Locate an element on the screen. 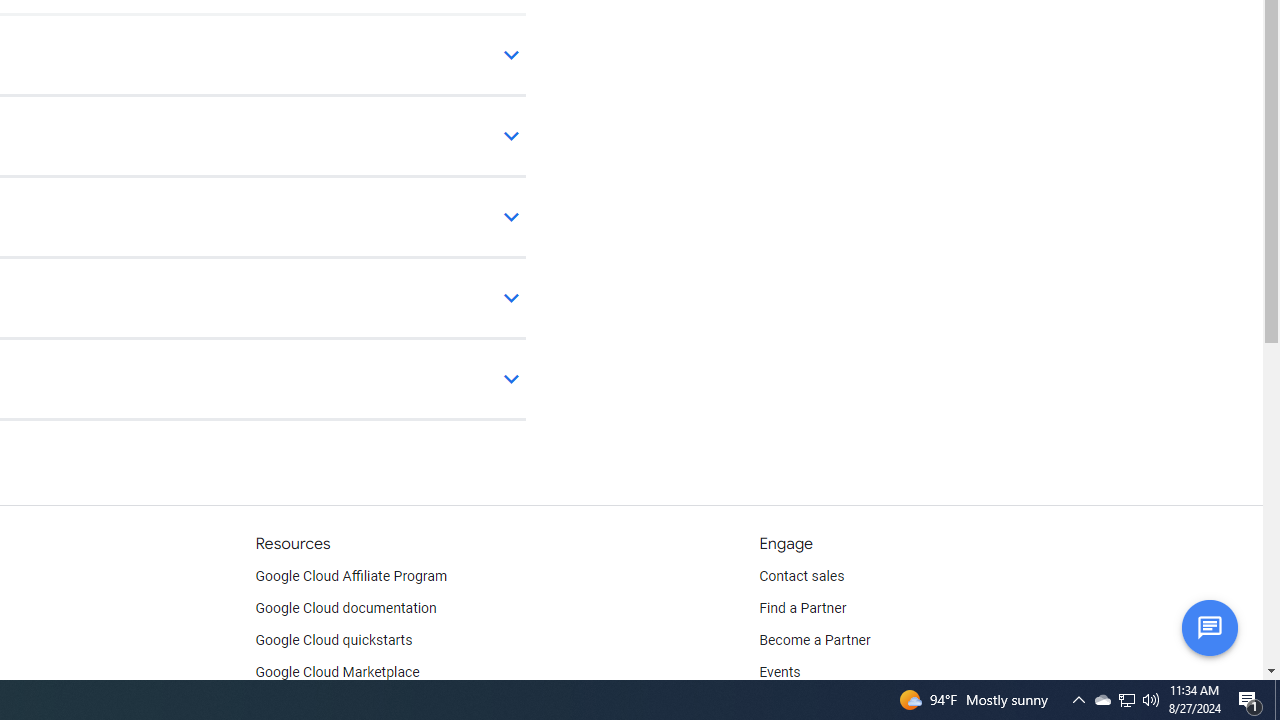 This screenshot has height=720, width=1280. Button to activate chat is located at coordinates (1209, 627).